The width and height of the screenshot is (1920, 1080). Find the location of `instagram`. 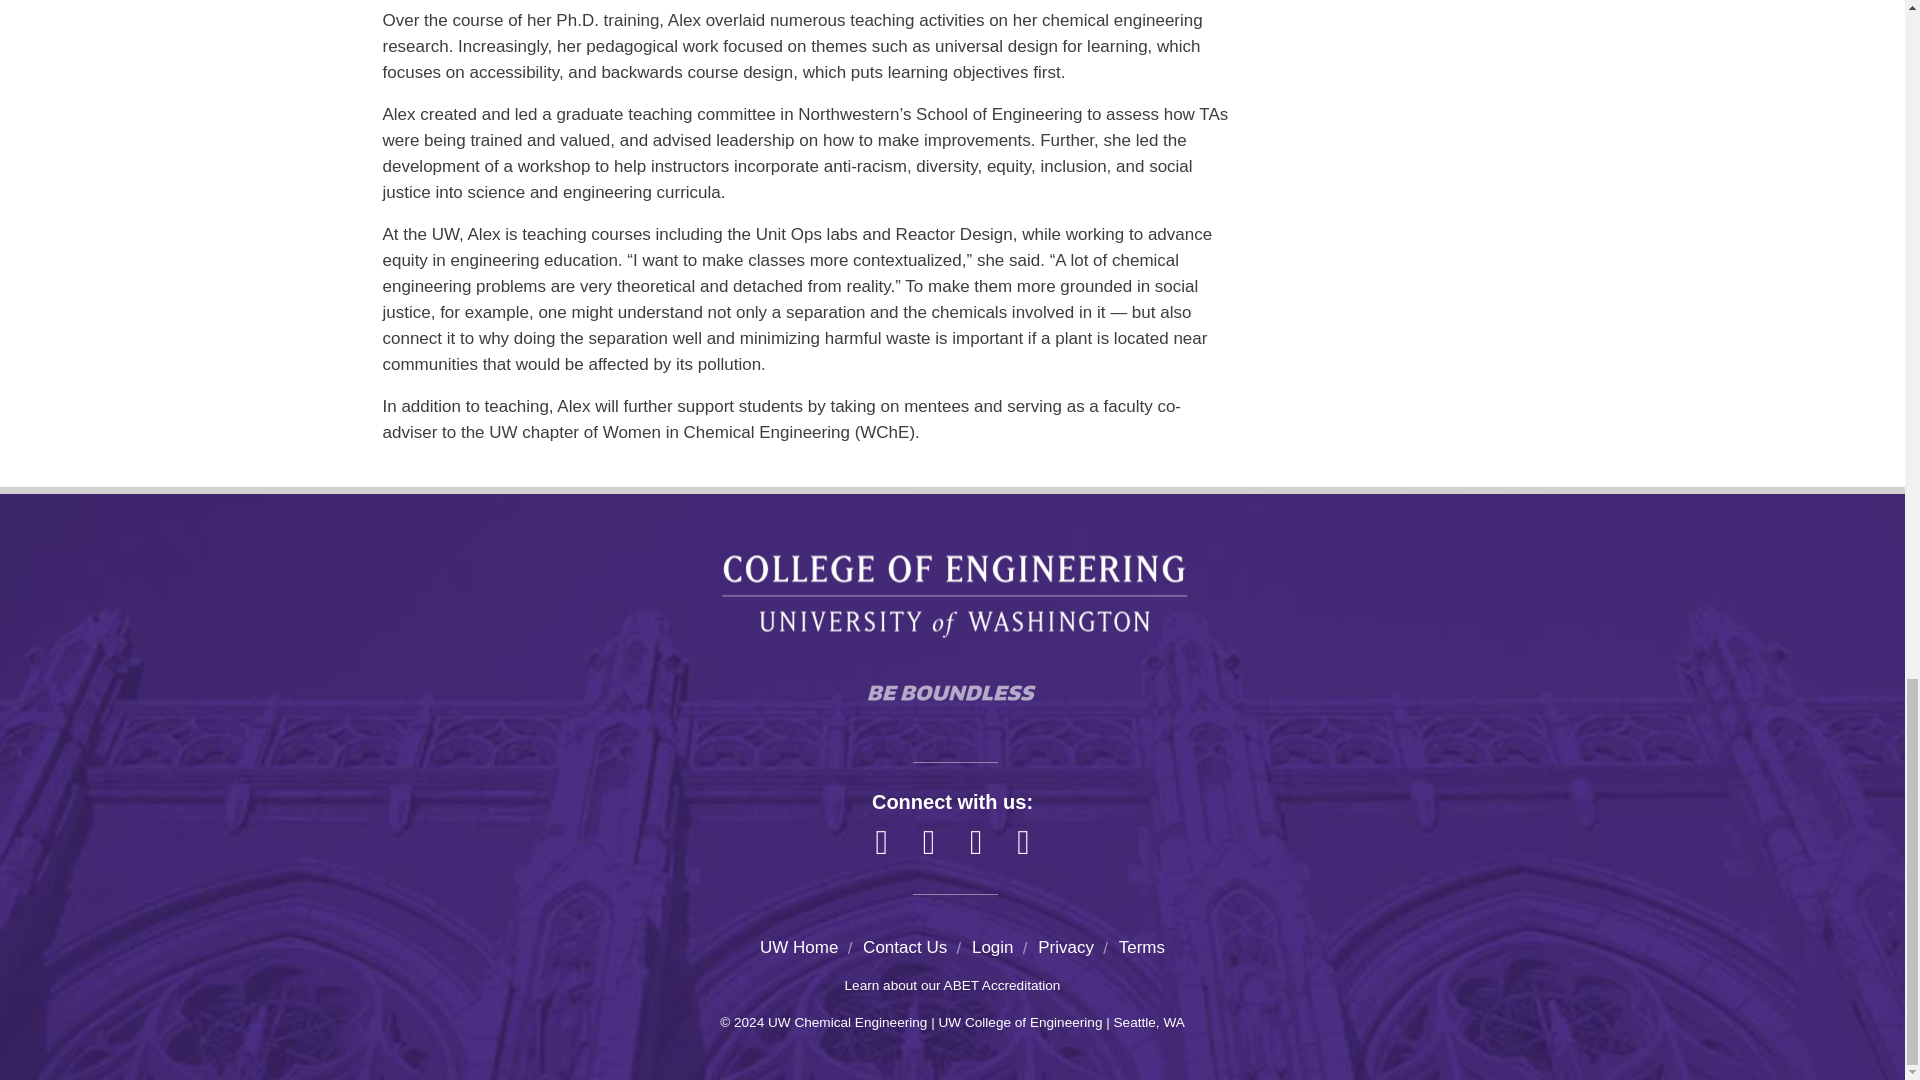

instagram is located at coordinates (881, 842).